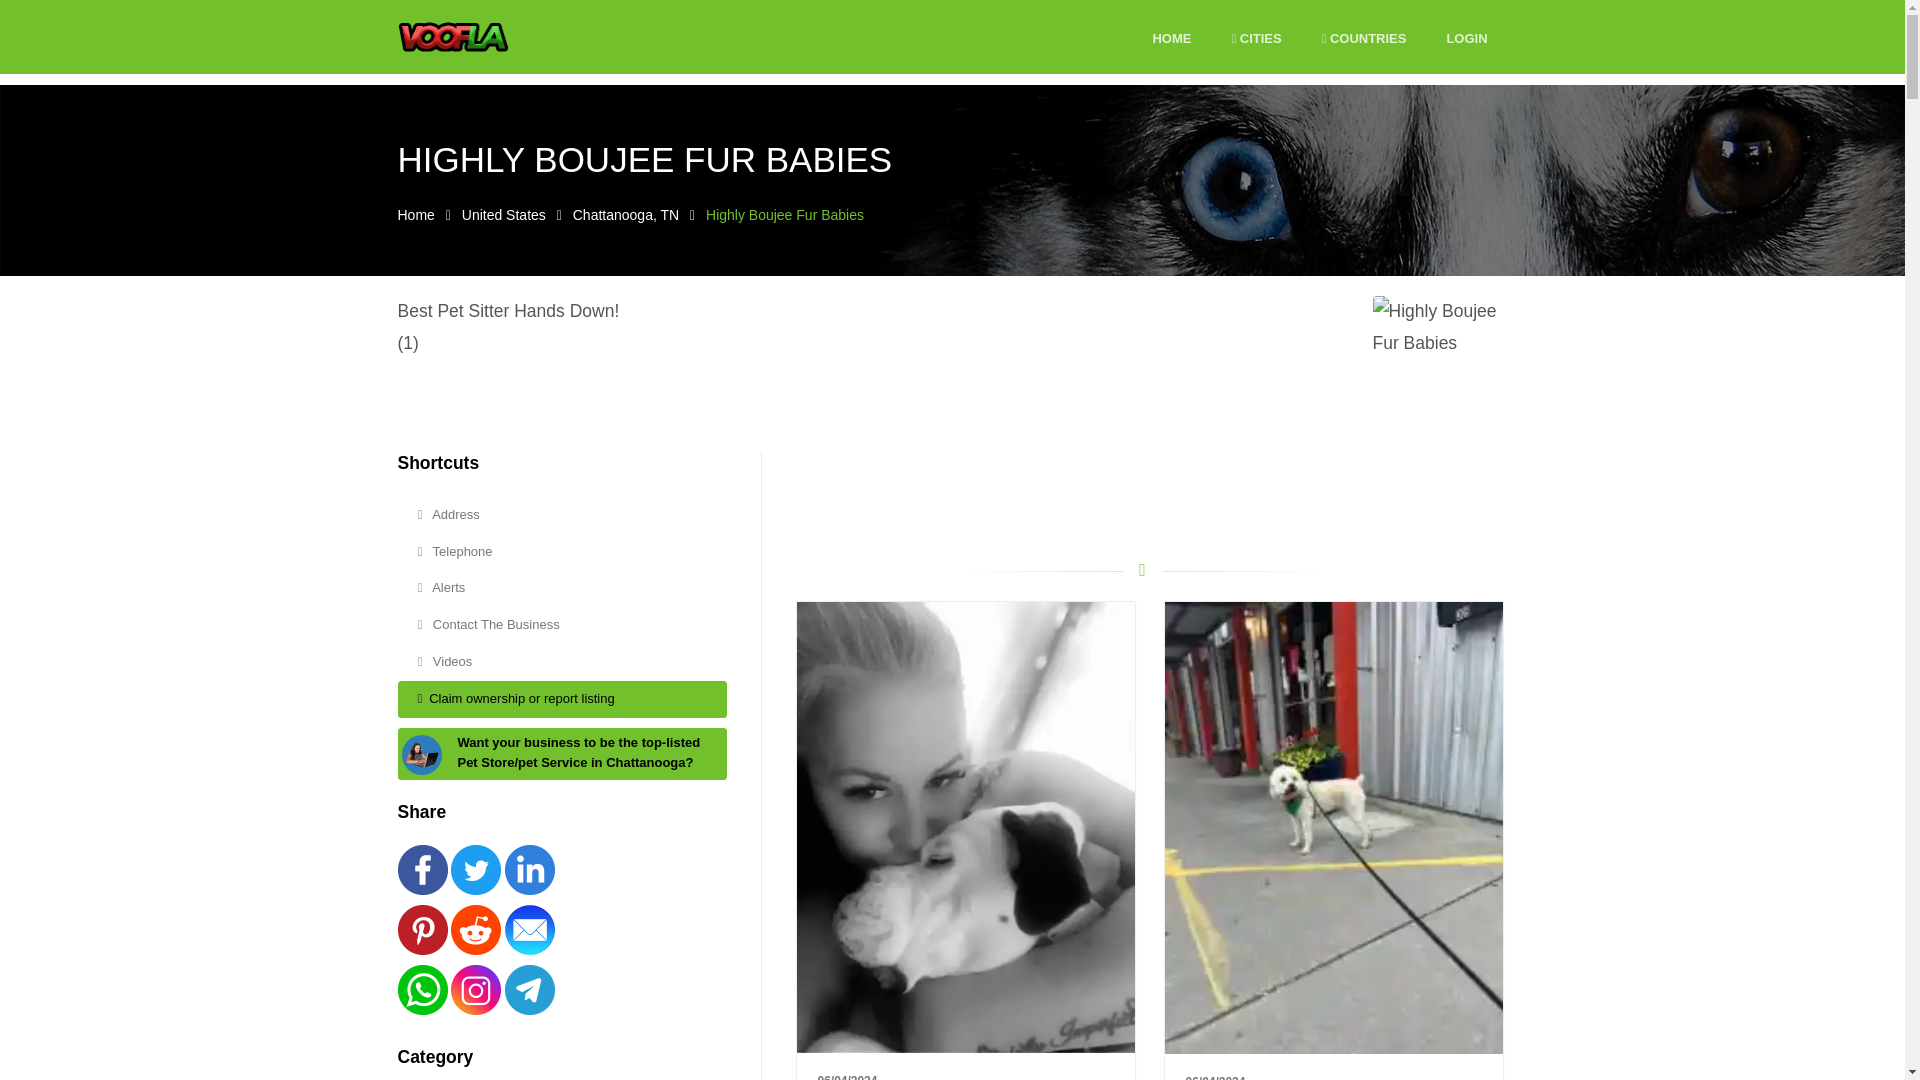  Describe the element at coordinates (562, 514) in the screenshot. I see `Address` at that location.